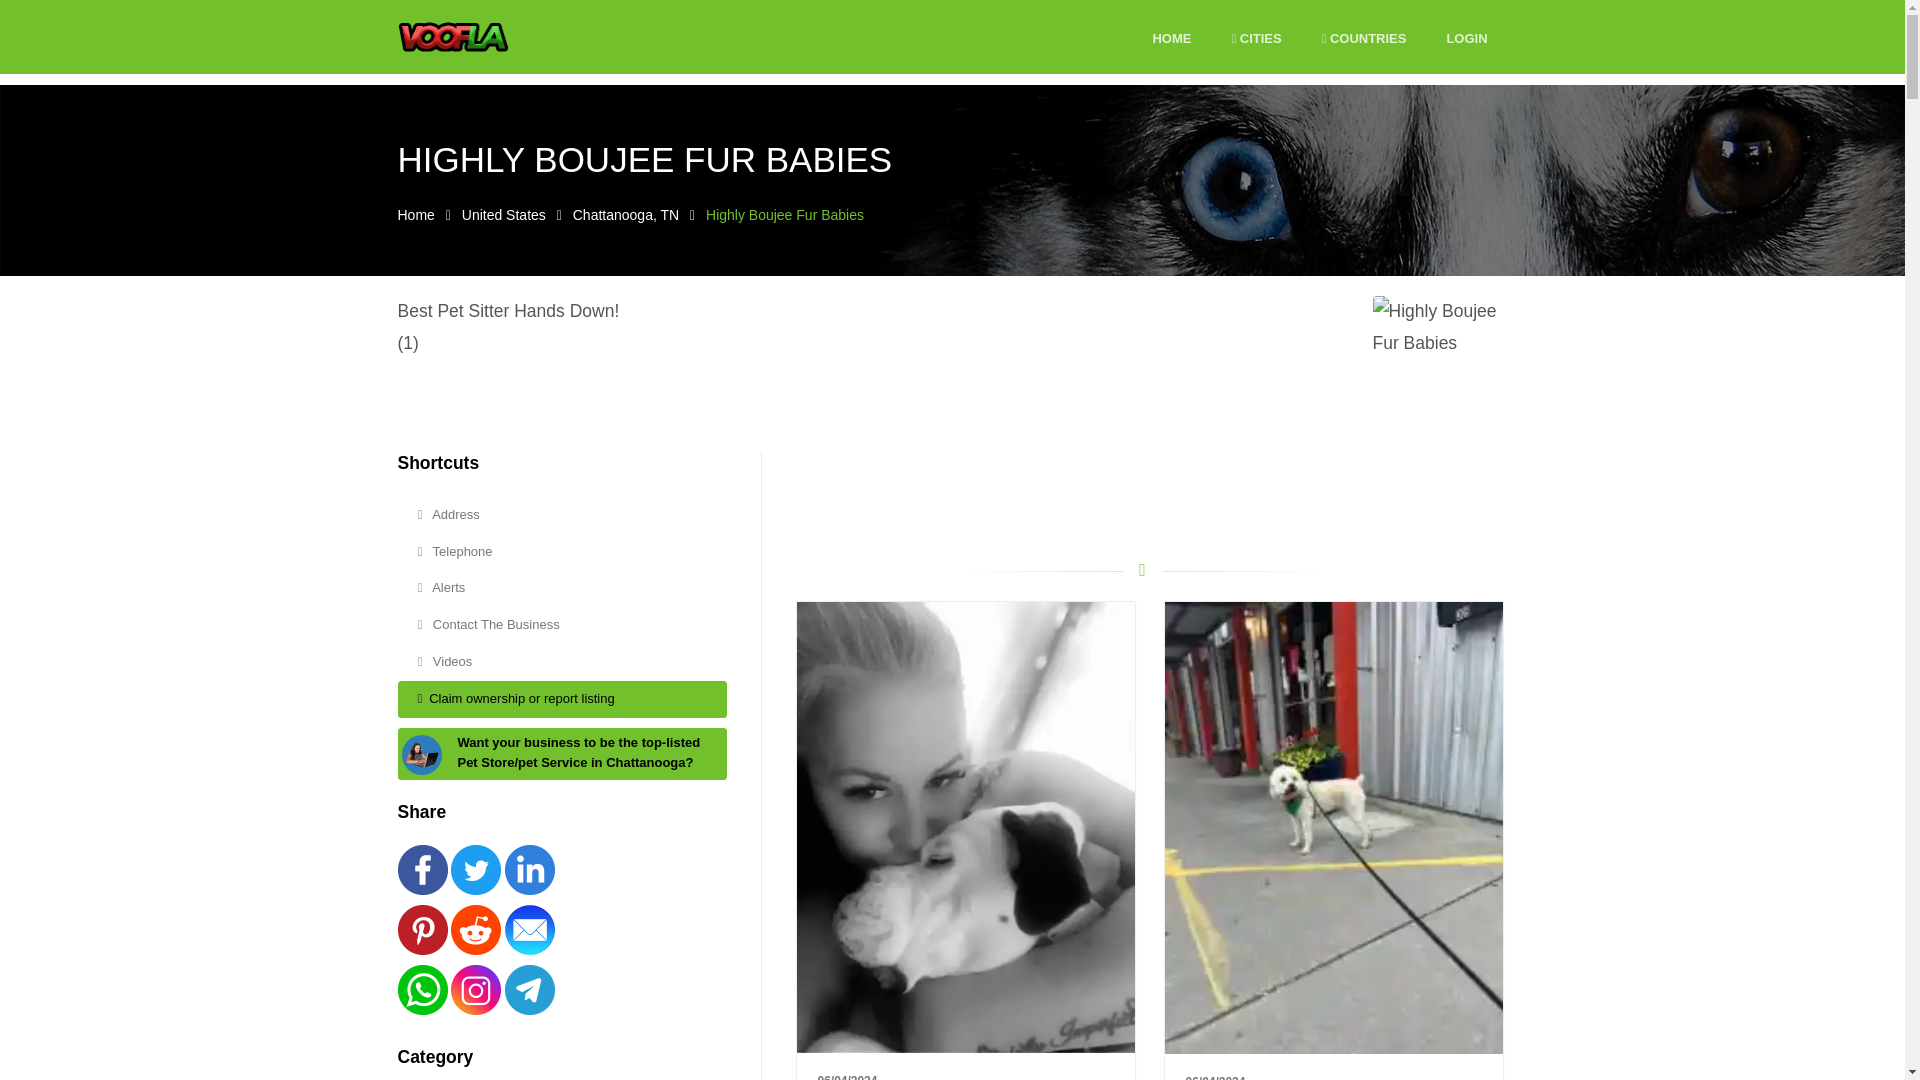  Describe the element at coordinates (562, 514) in the screenshot. I see `Address` at that location.